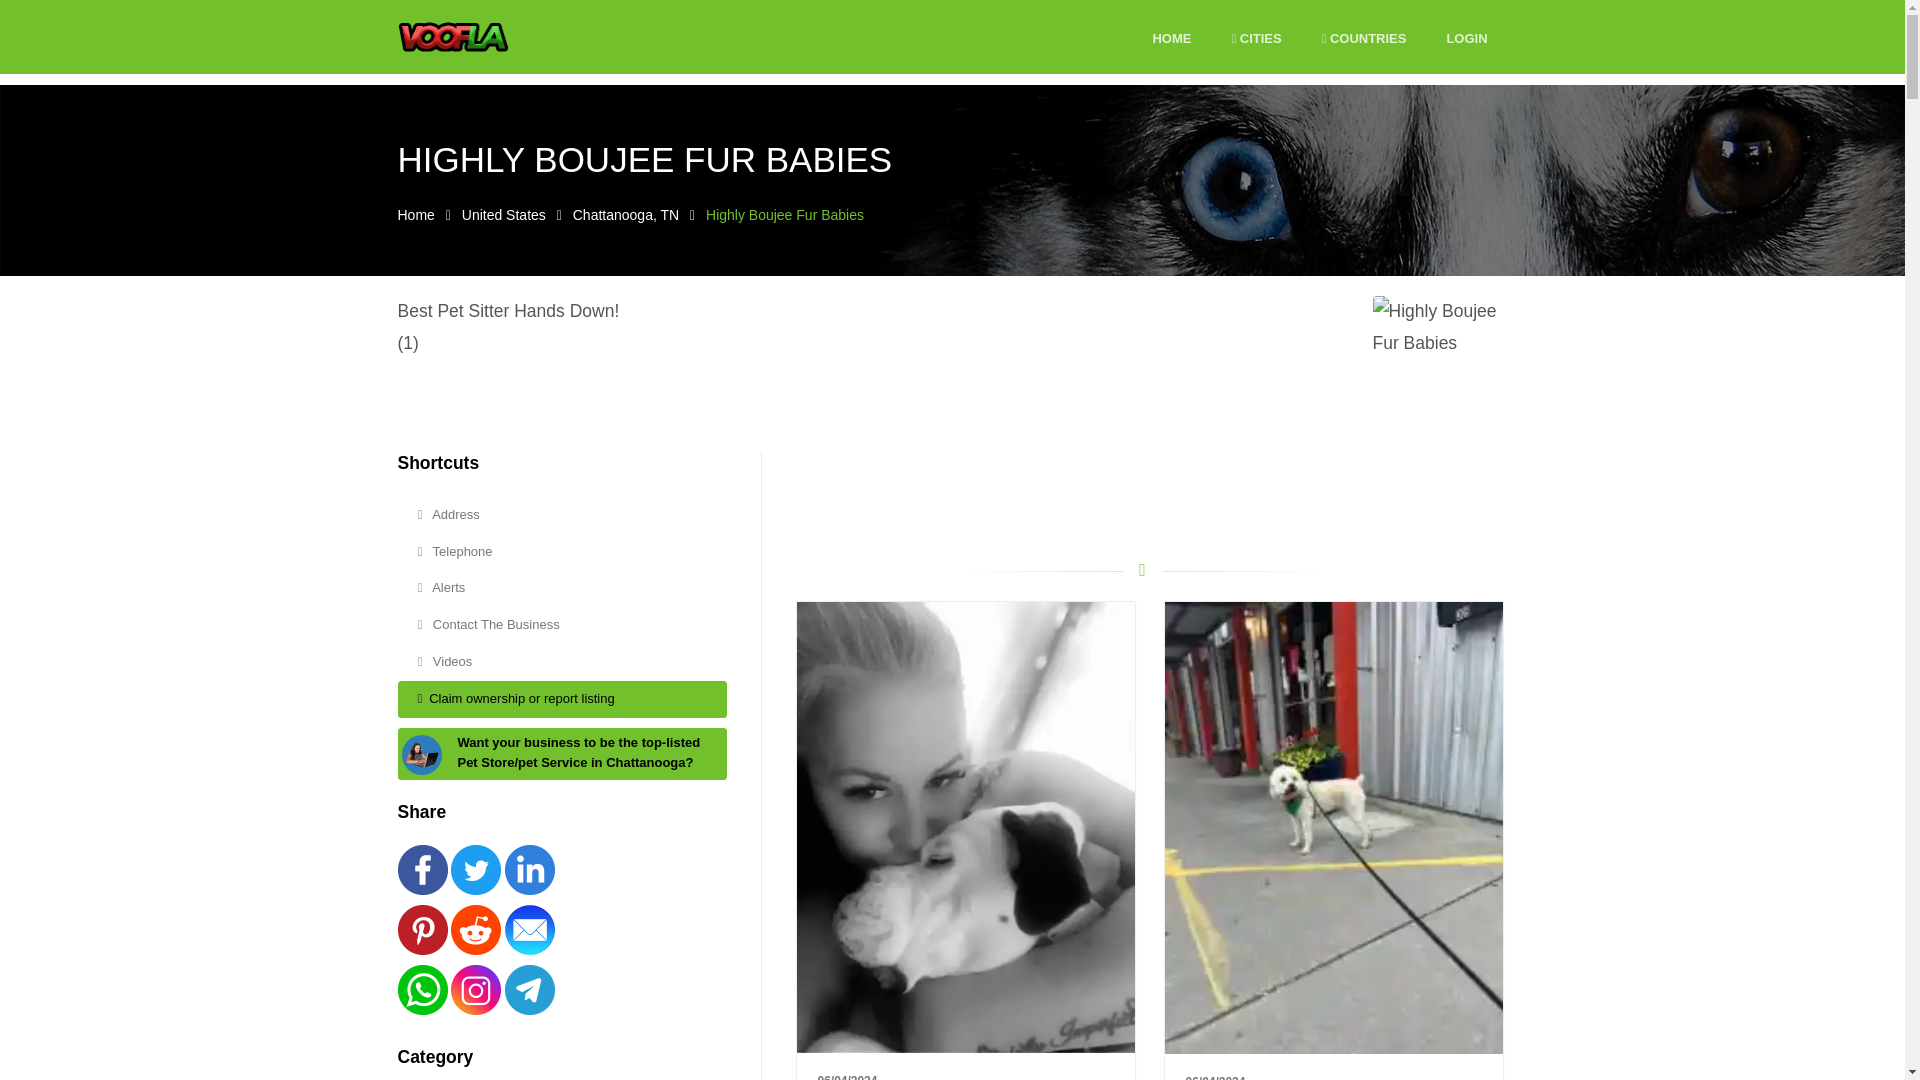  Describe the element at coordinates (562, 514) in the screenshot. I see `Address` at that location.